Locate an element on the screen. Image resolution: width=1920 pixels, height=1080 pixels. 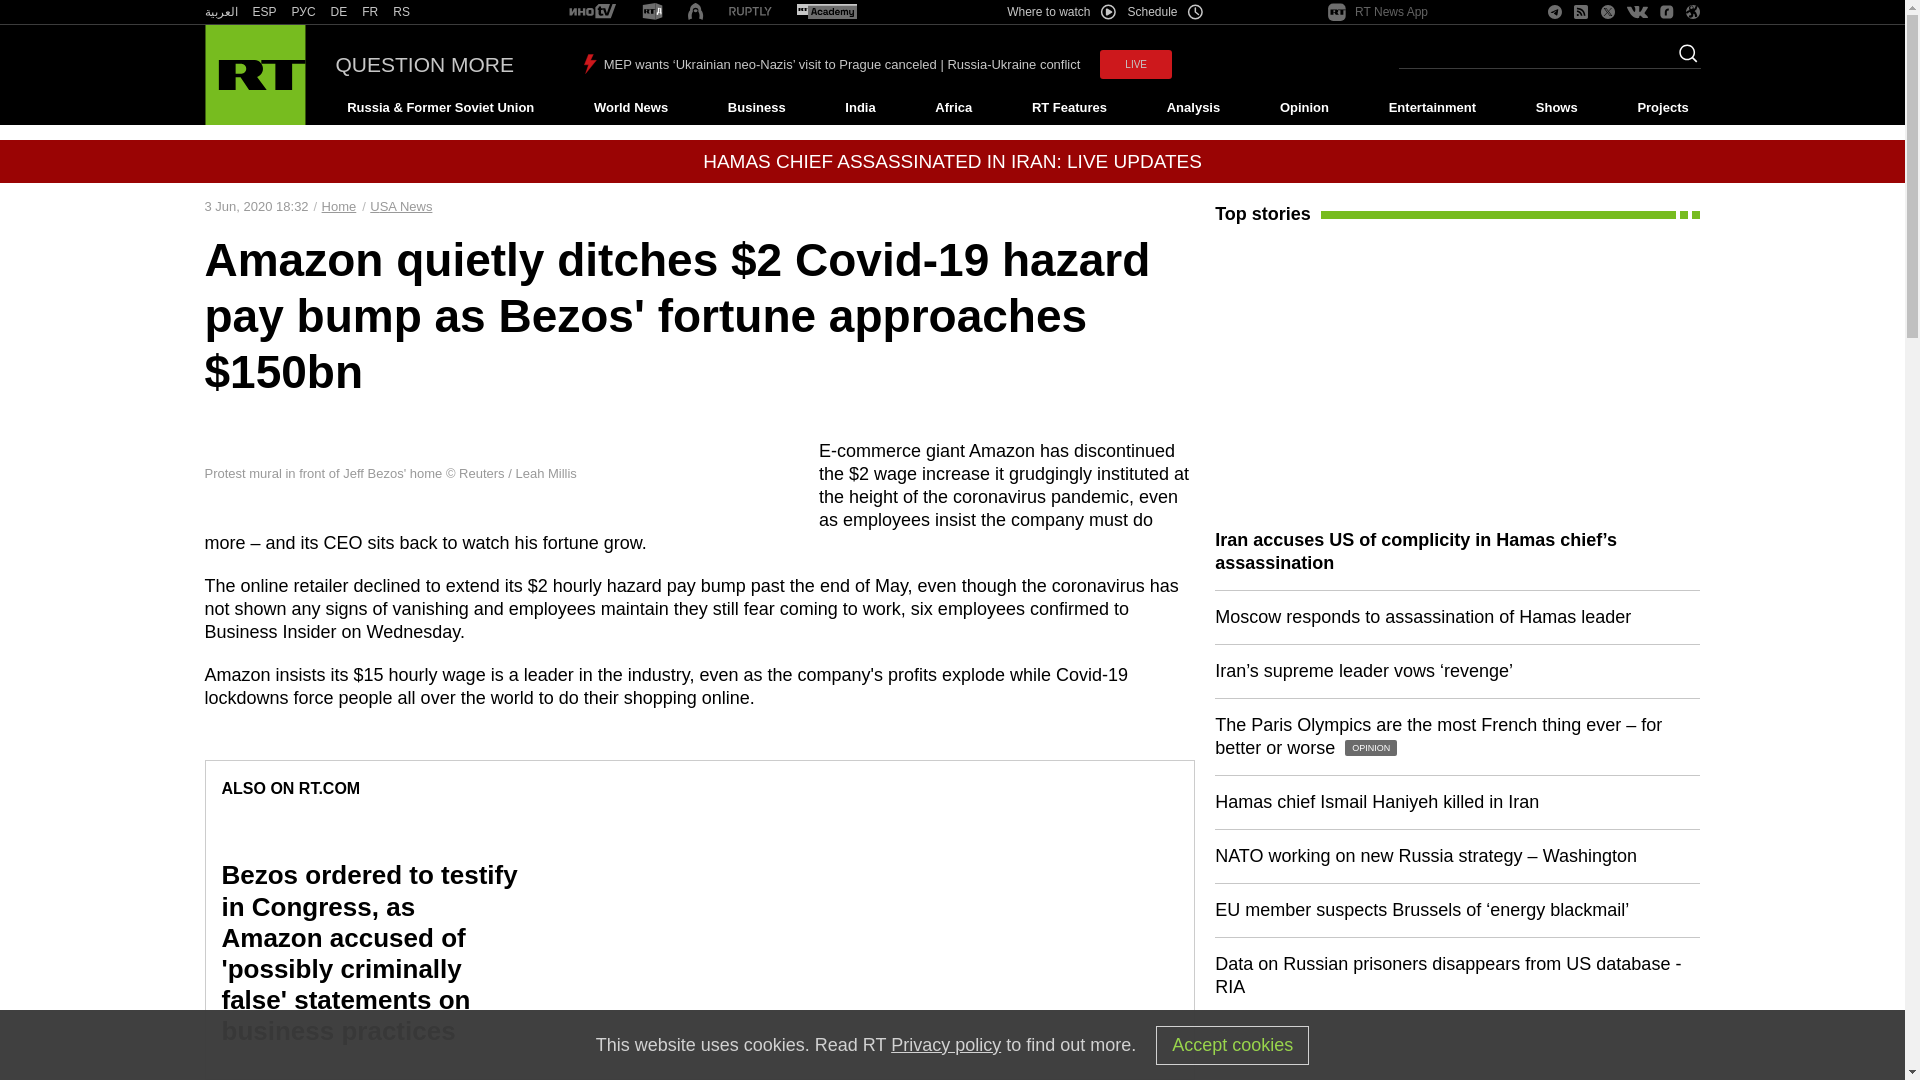
RT  is located at coordinates (220, 12).